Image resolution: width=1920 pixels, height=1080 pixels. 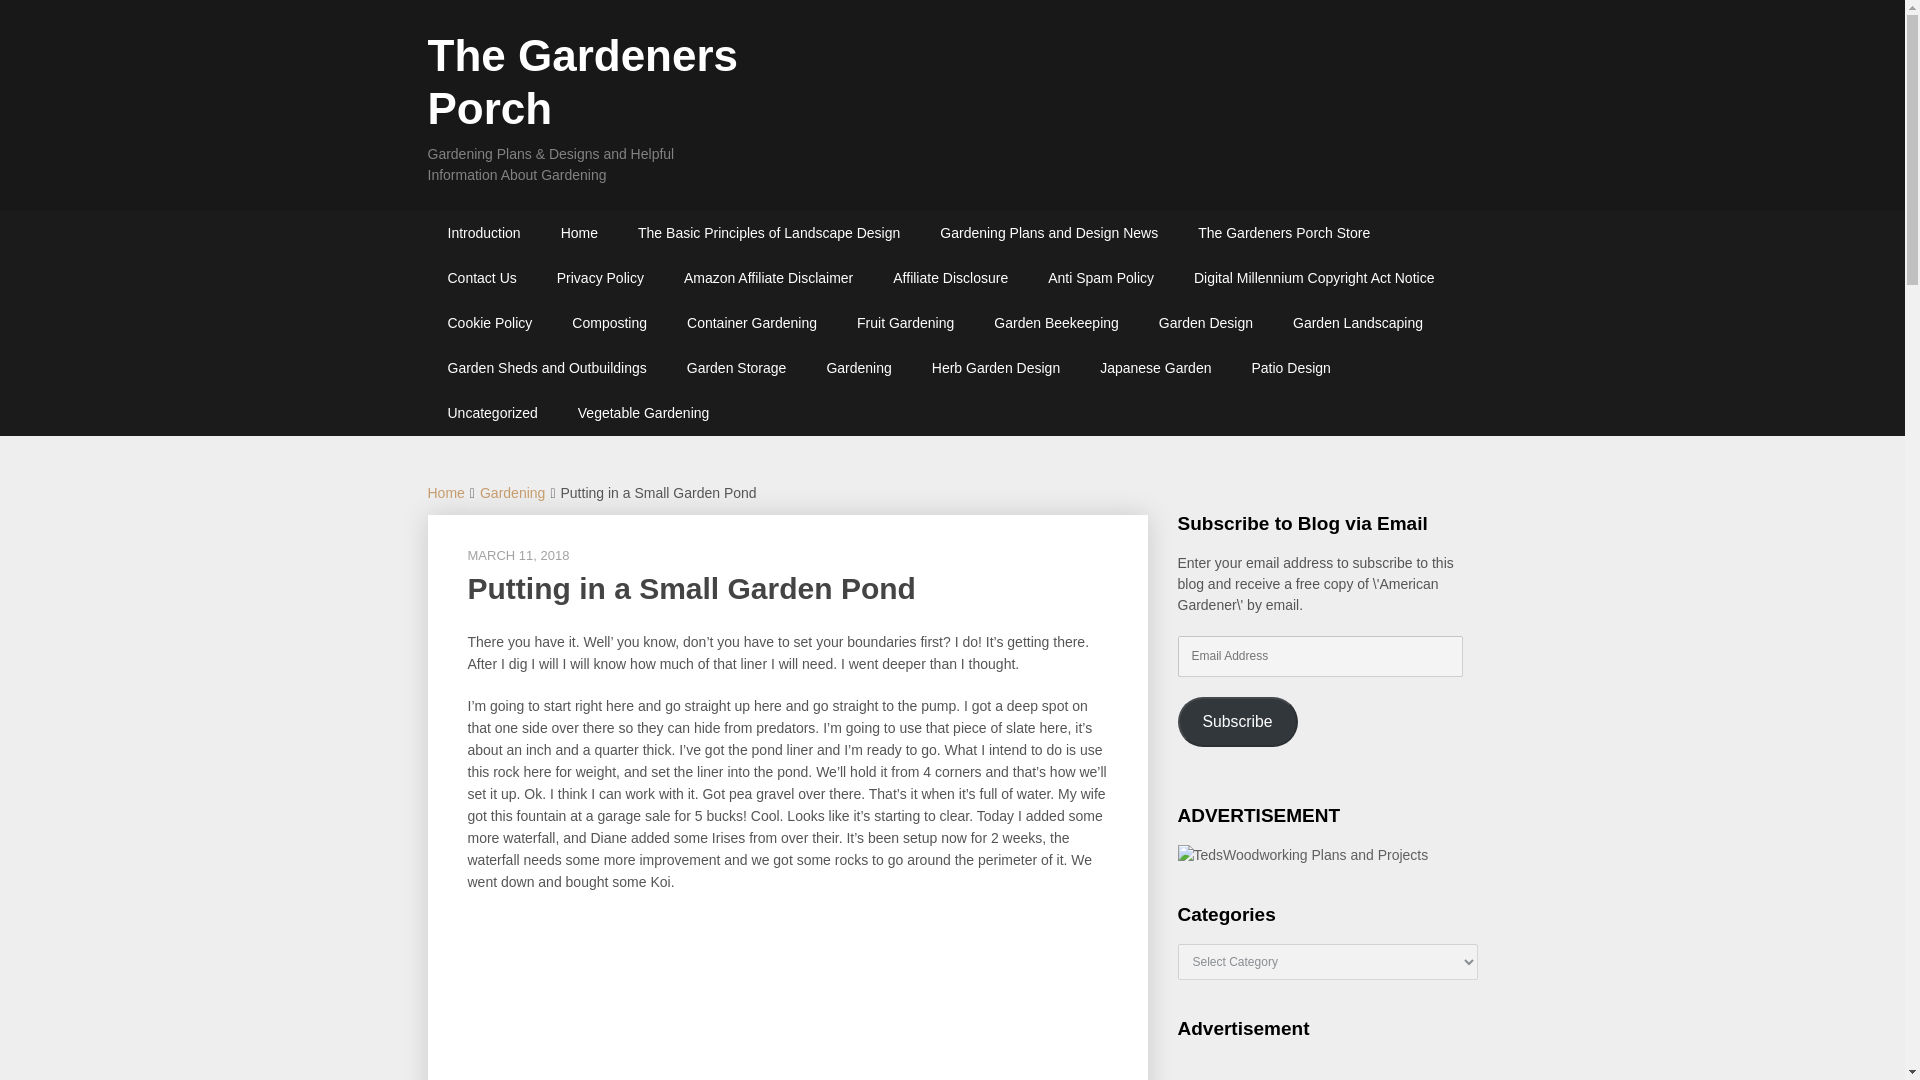 What do you see at coordinates (768, 278) in the screenshot?
I see `Amazon Affiliate Disclaimer` at bounding box center [768, 278].